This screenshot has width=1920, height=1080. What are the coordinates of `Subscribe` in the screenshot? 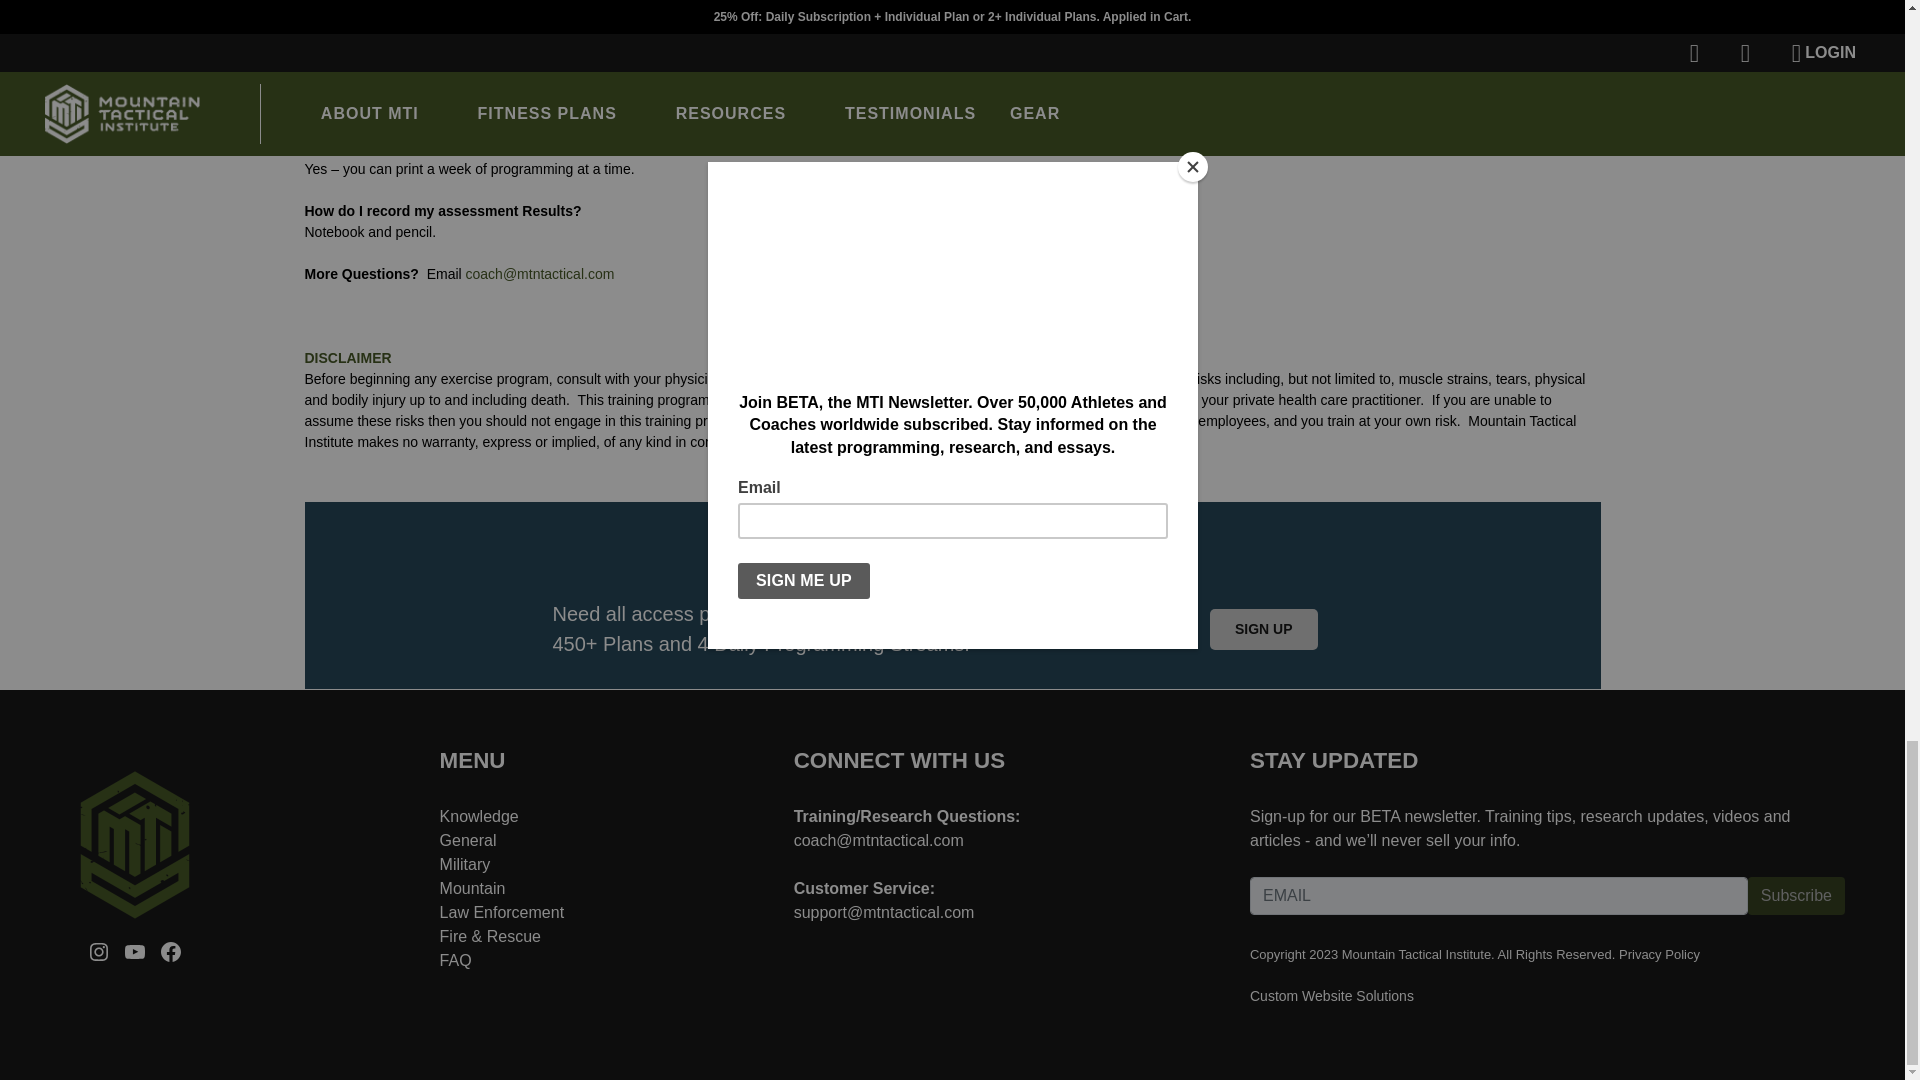 It's located at (1796, 895).